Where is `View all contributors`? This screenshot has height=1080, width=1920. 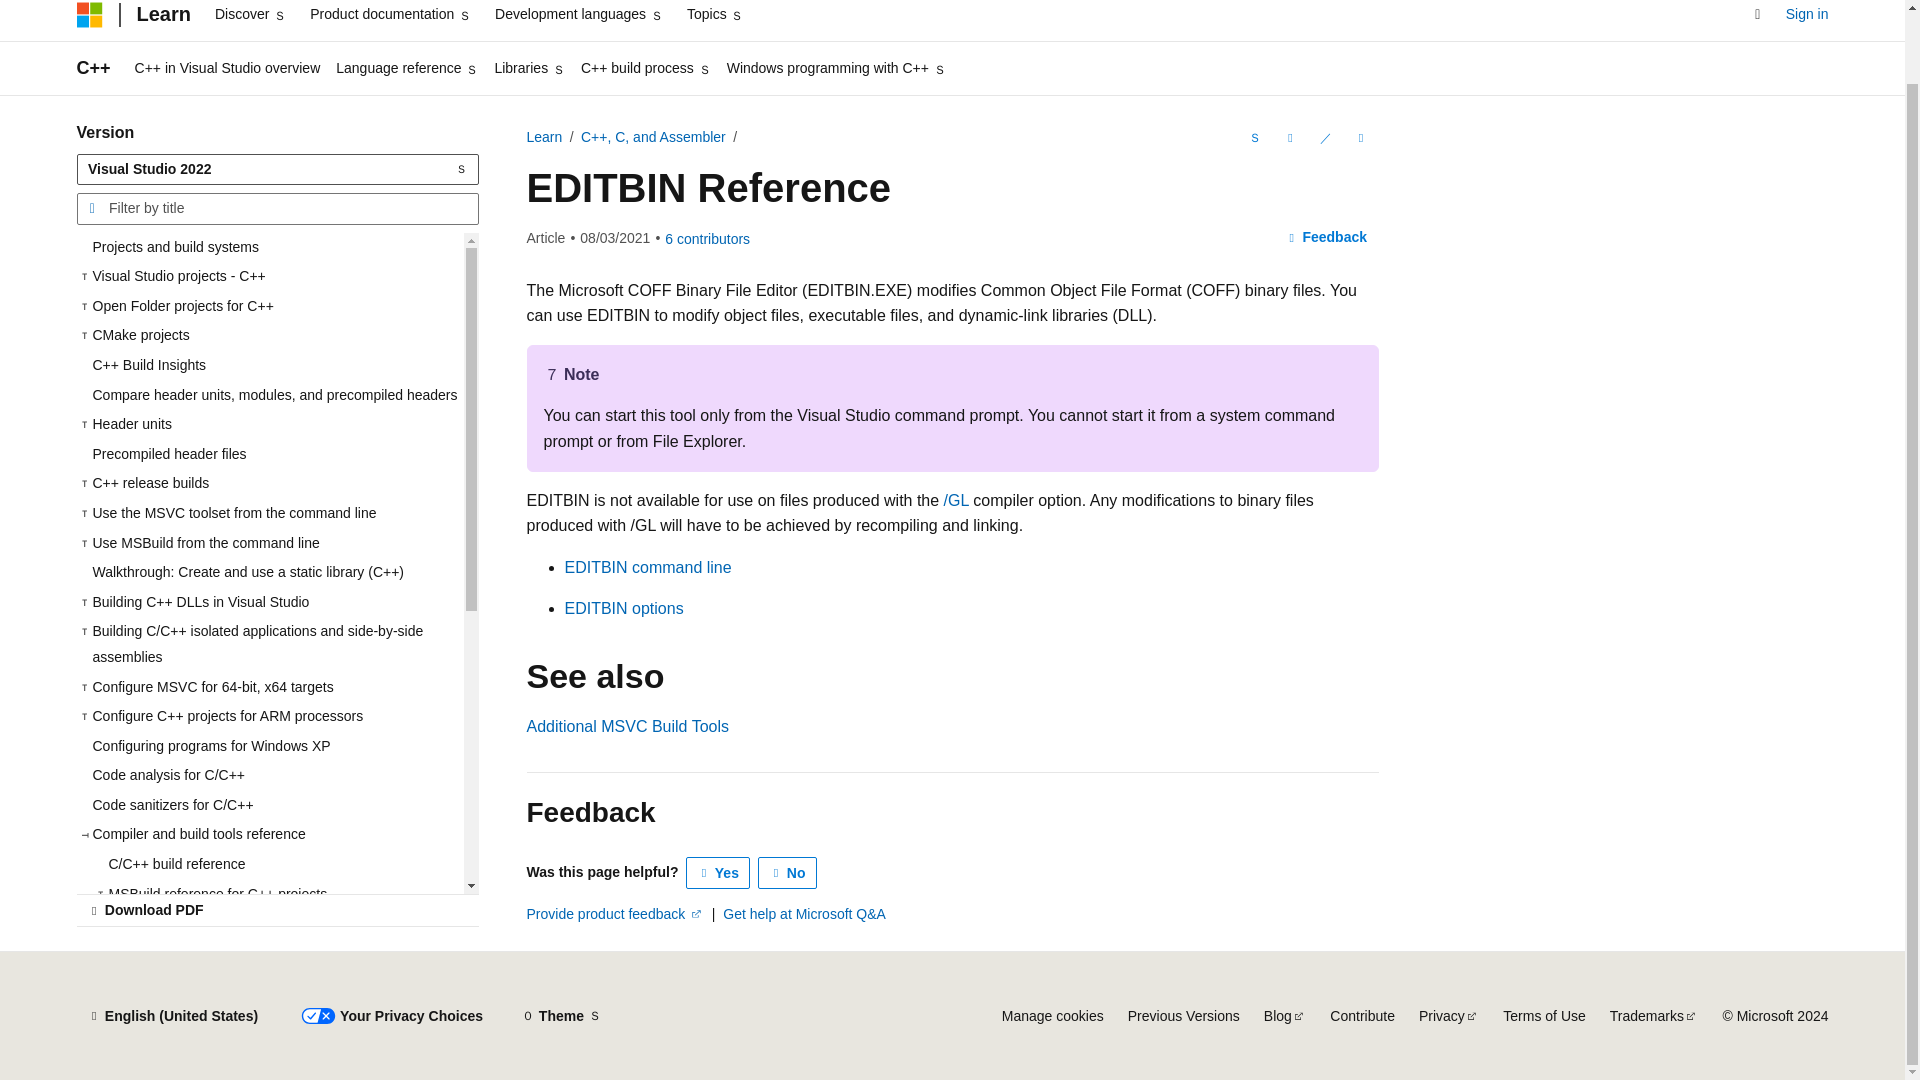
View all contributors is located at coordinates (707, 239).